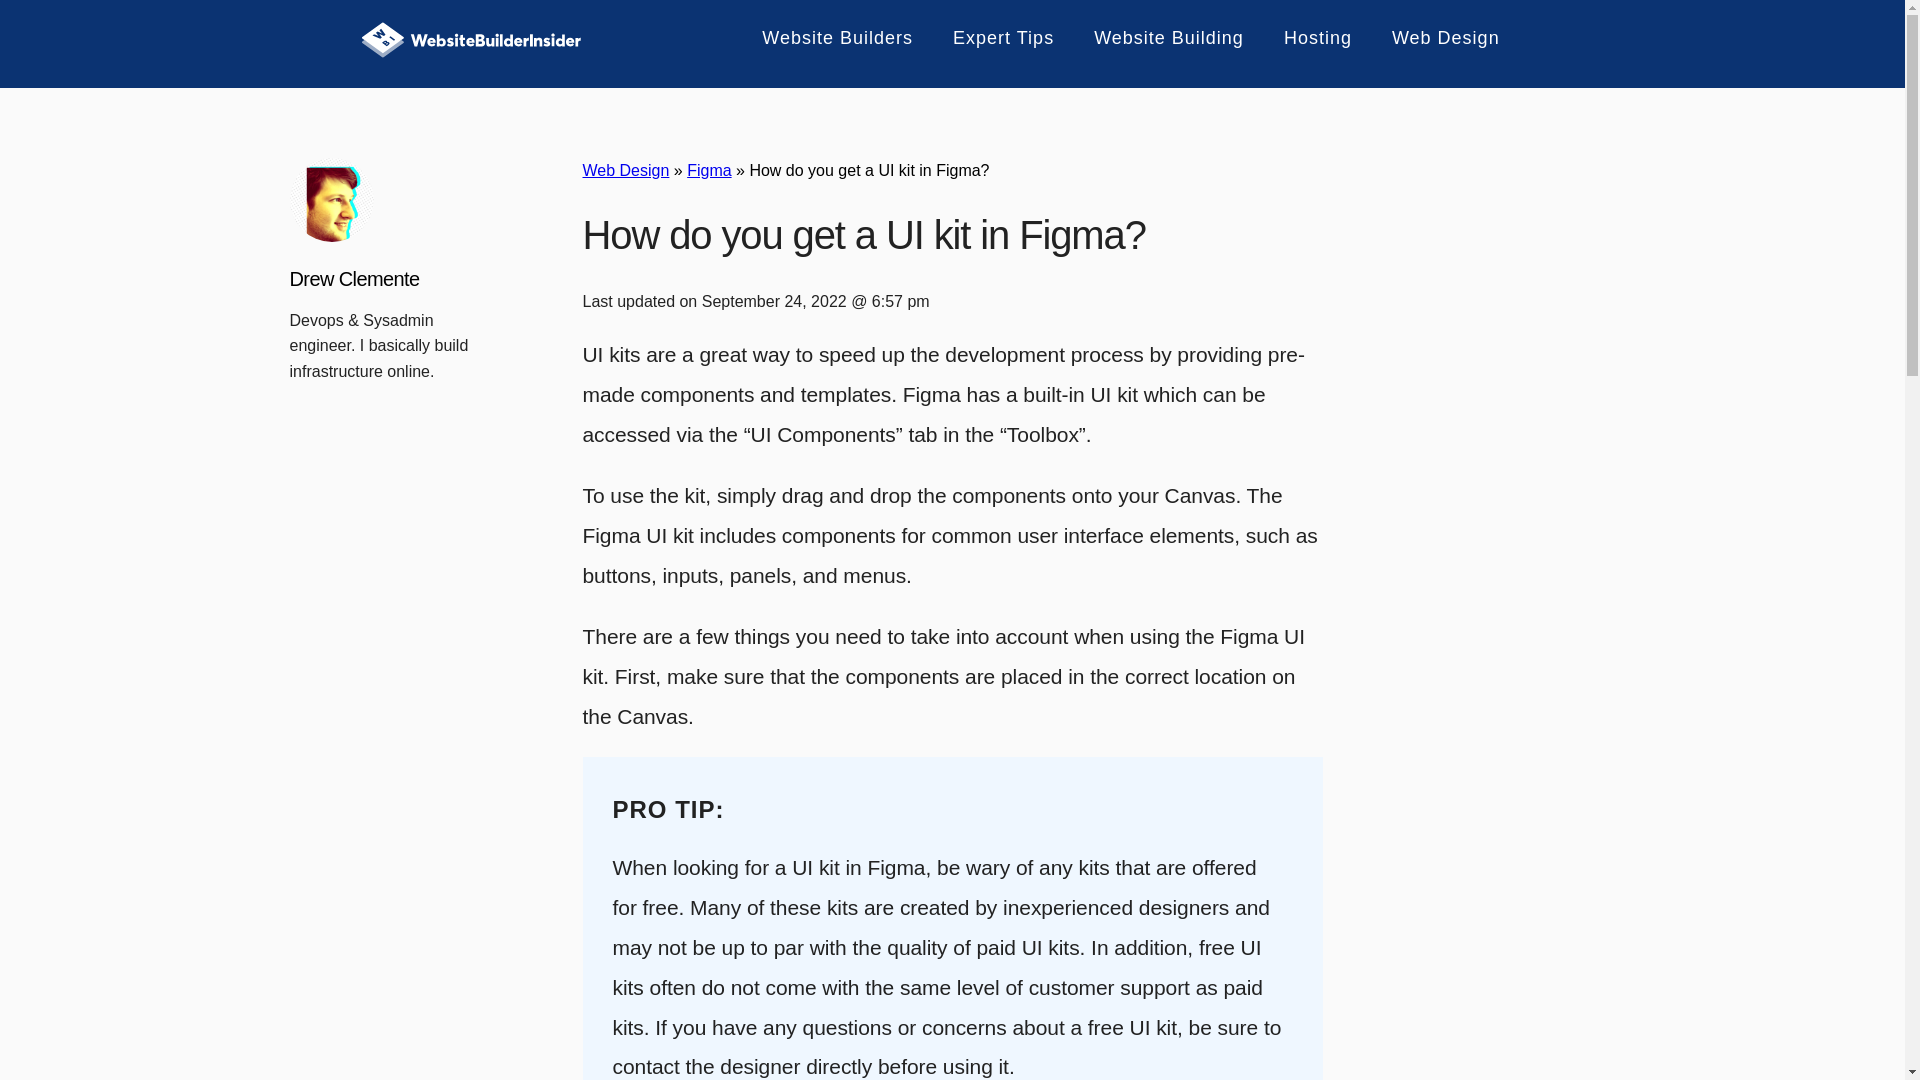 The width and height of the screenshot is (1920, 1080). Describe the element at coordinates (1305, 38) in the screenshot. I see `Hosting` at that location.